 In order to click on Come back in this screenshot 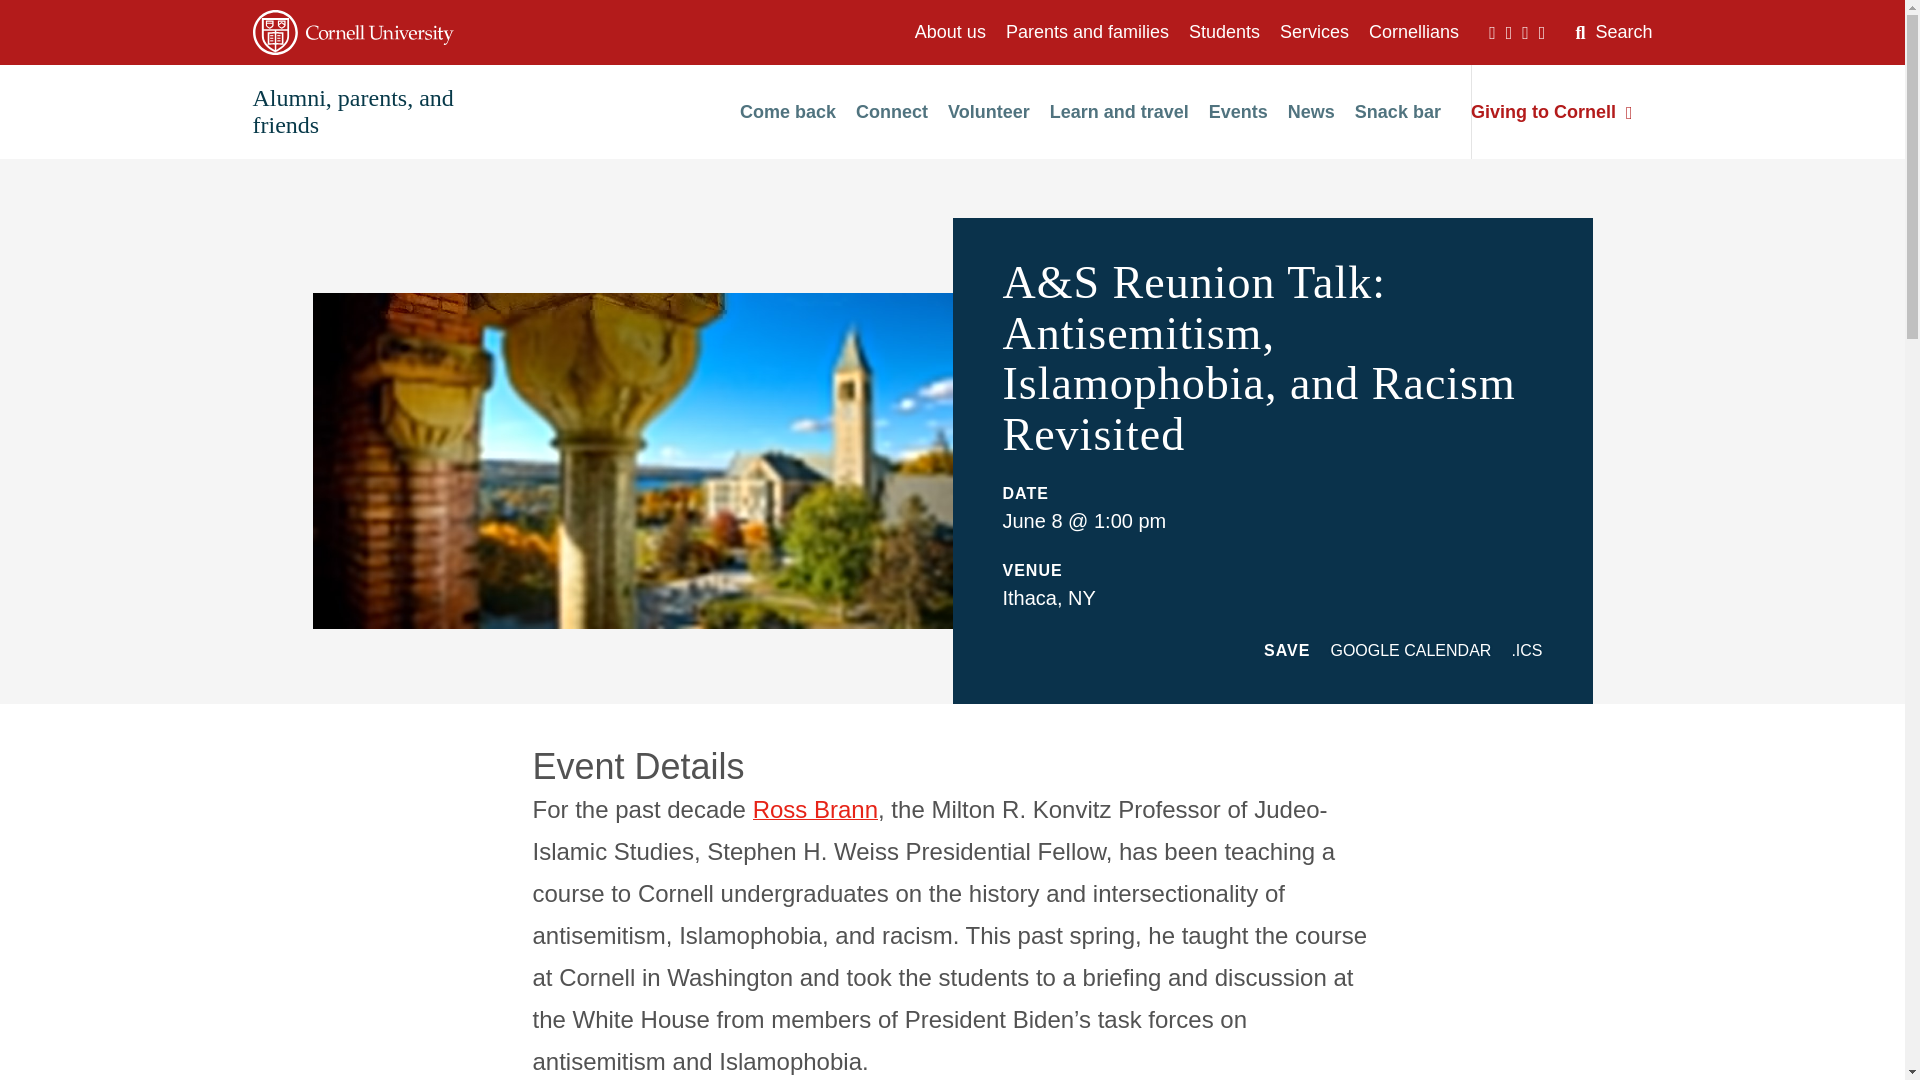, I will do `click(787, 112)`.